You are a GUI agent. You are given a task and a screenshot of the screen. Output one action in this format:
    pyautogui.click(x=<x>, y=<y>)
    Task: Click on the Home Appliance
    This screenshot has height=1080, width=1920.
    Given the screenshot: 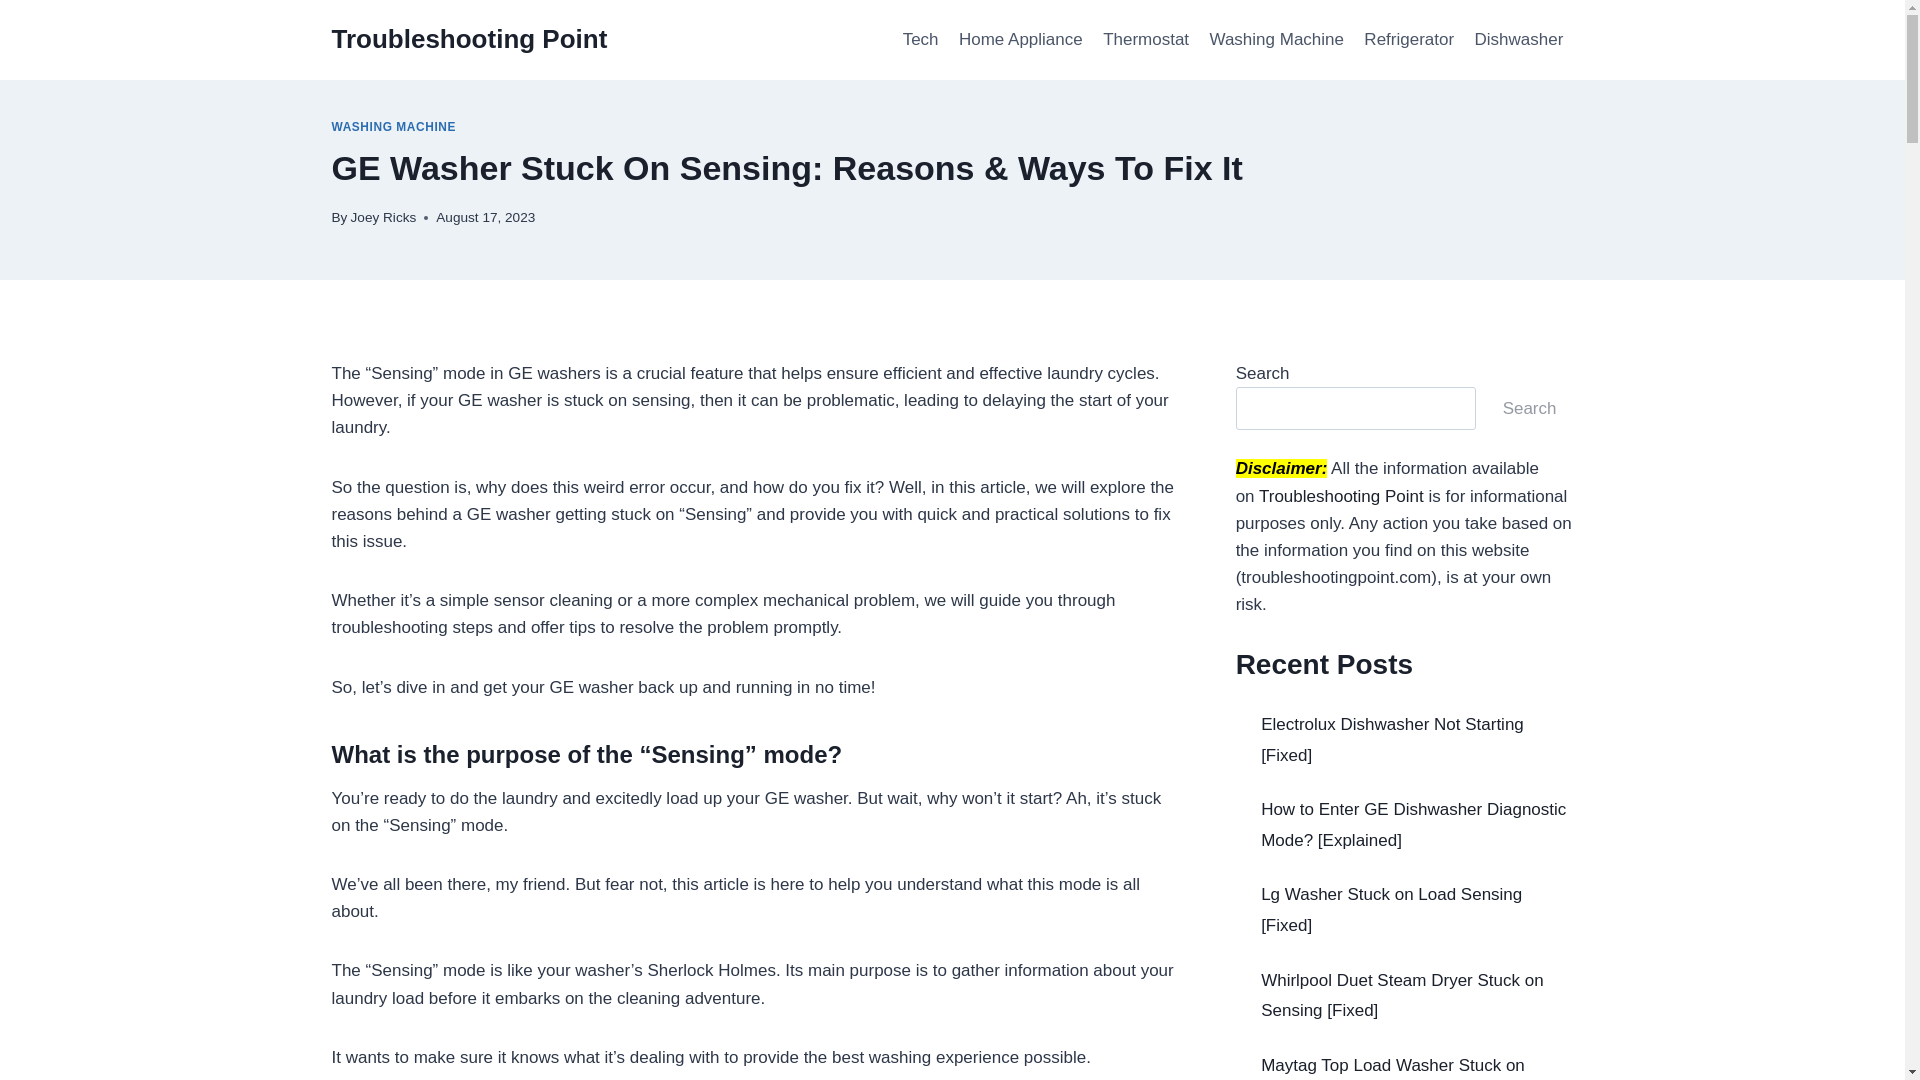 What is the action you would take?
    pyautogui.click(x=1020, y=40)
    